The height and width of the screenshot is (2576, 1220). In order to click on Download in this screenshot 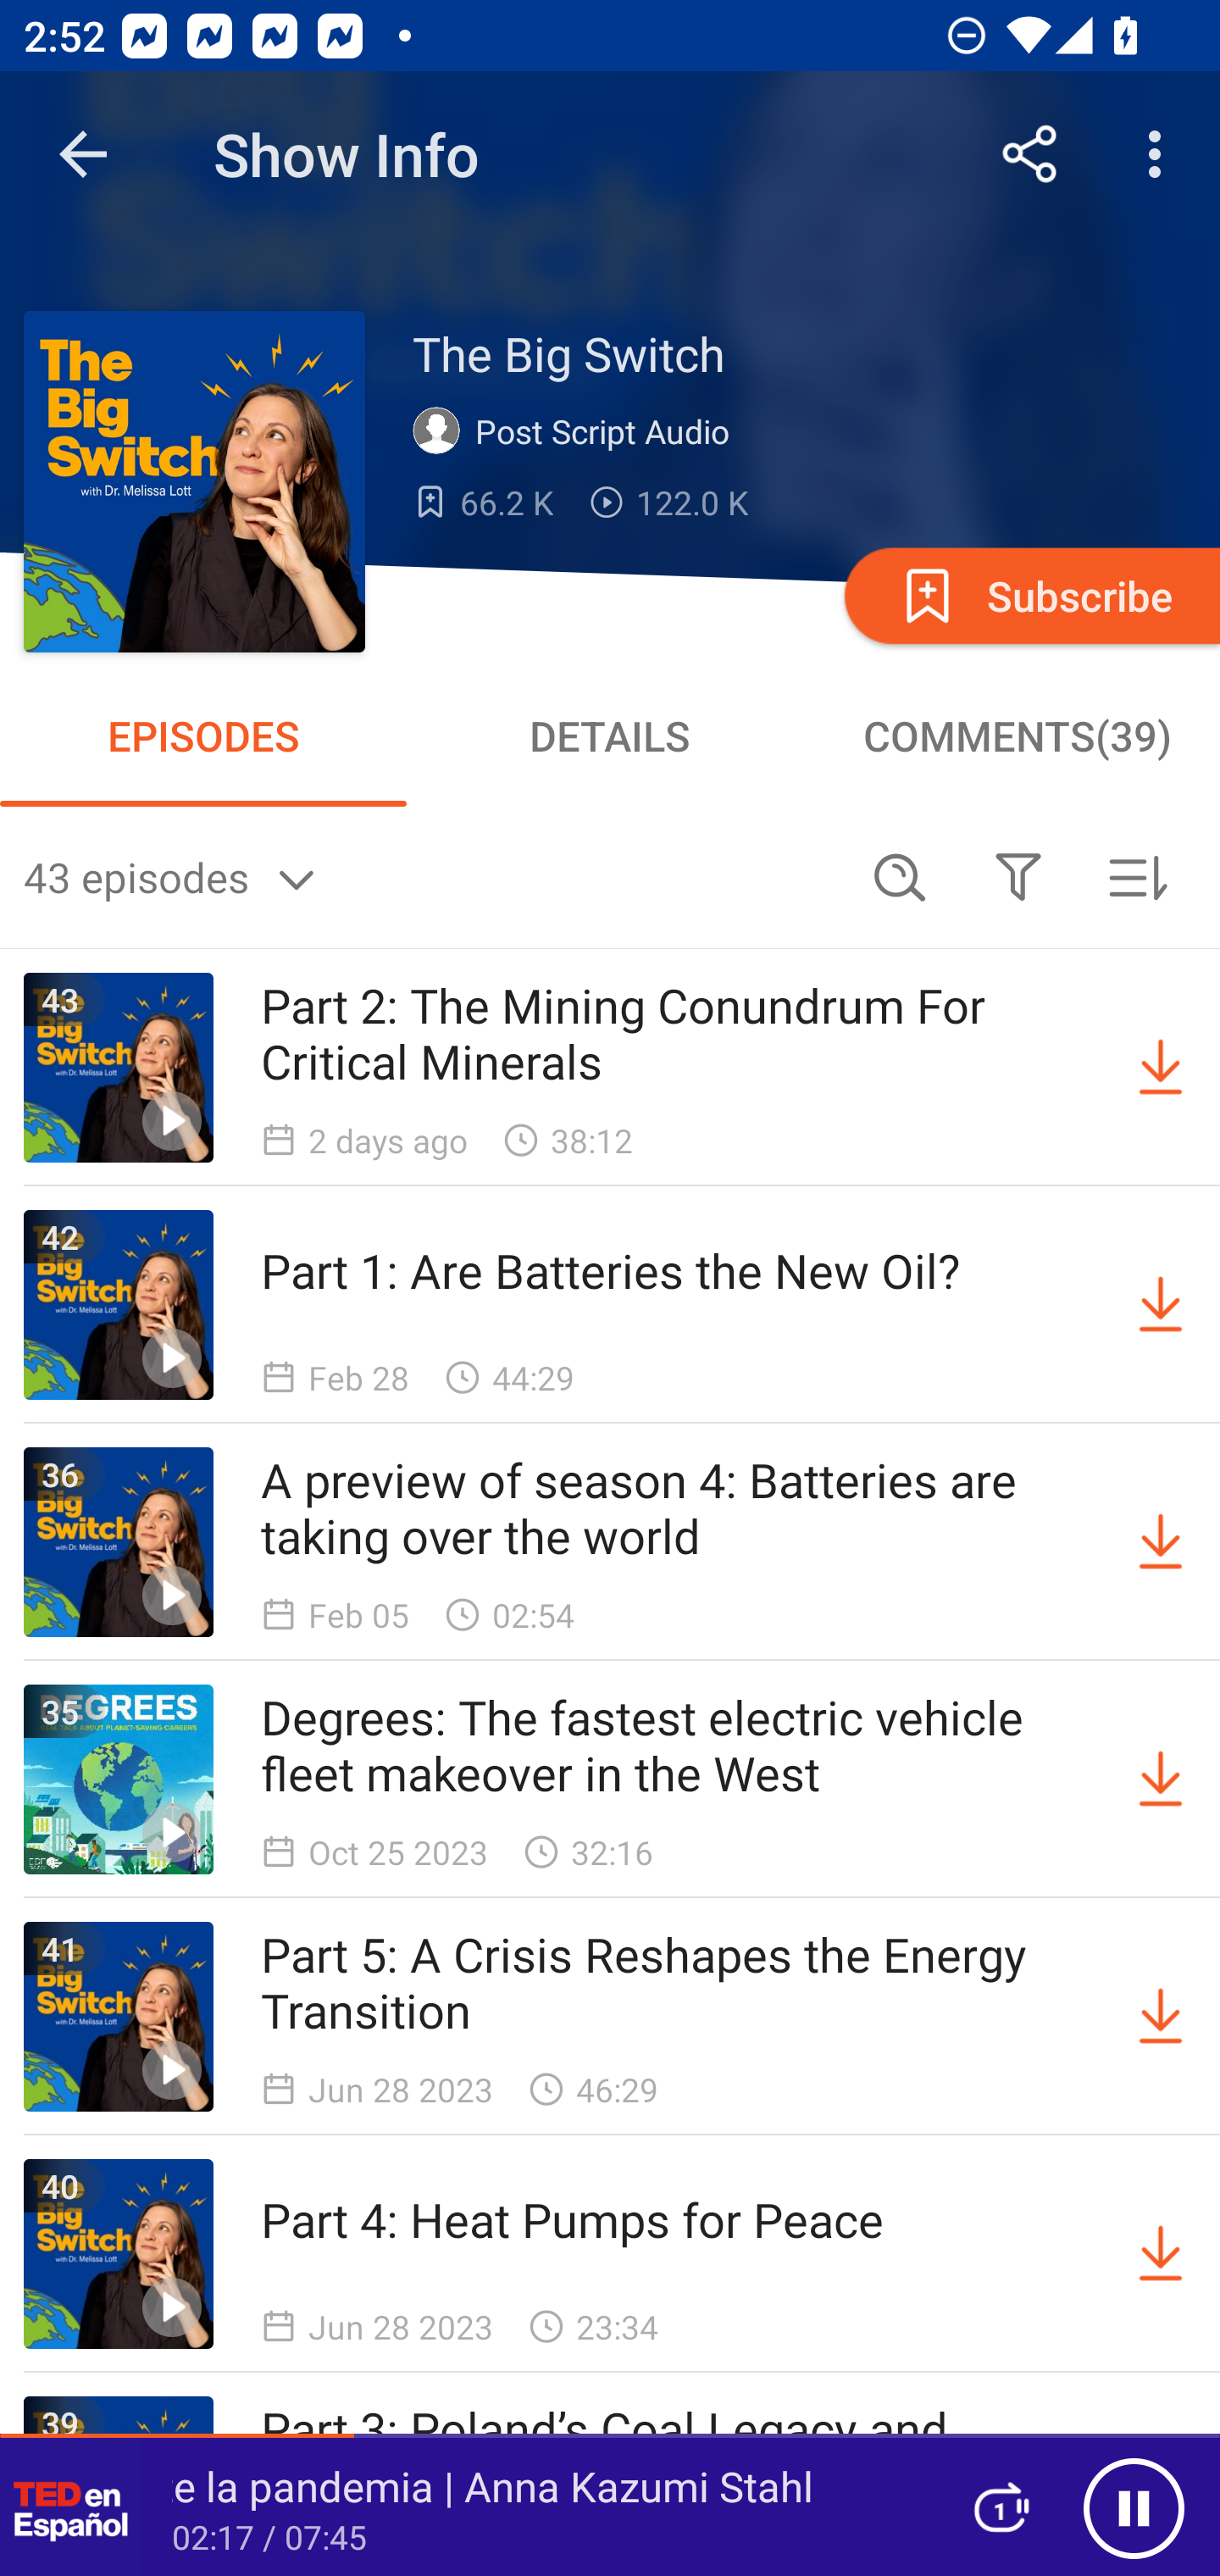, I will do `click(1161, 1304)`.